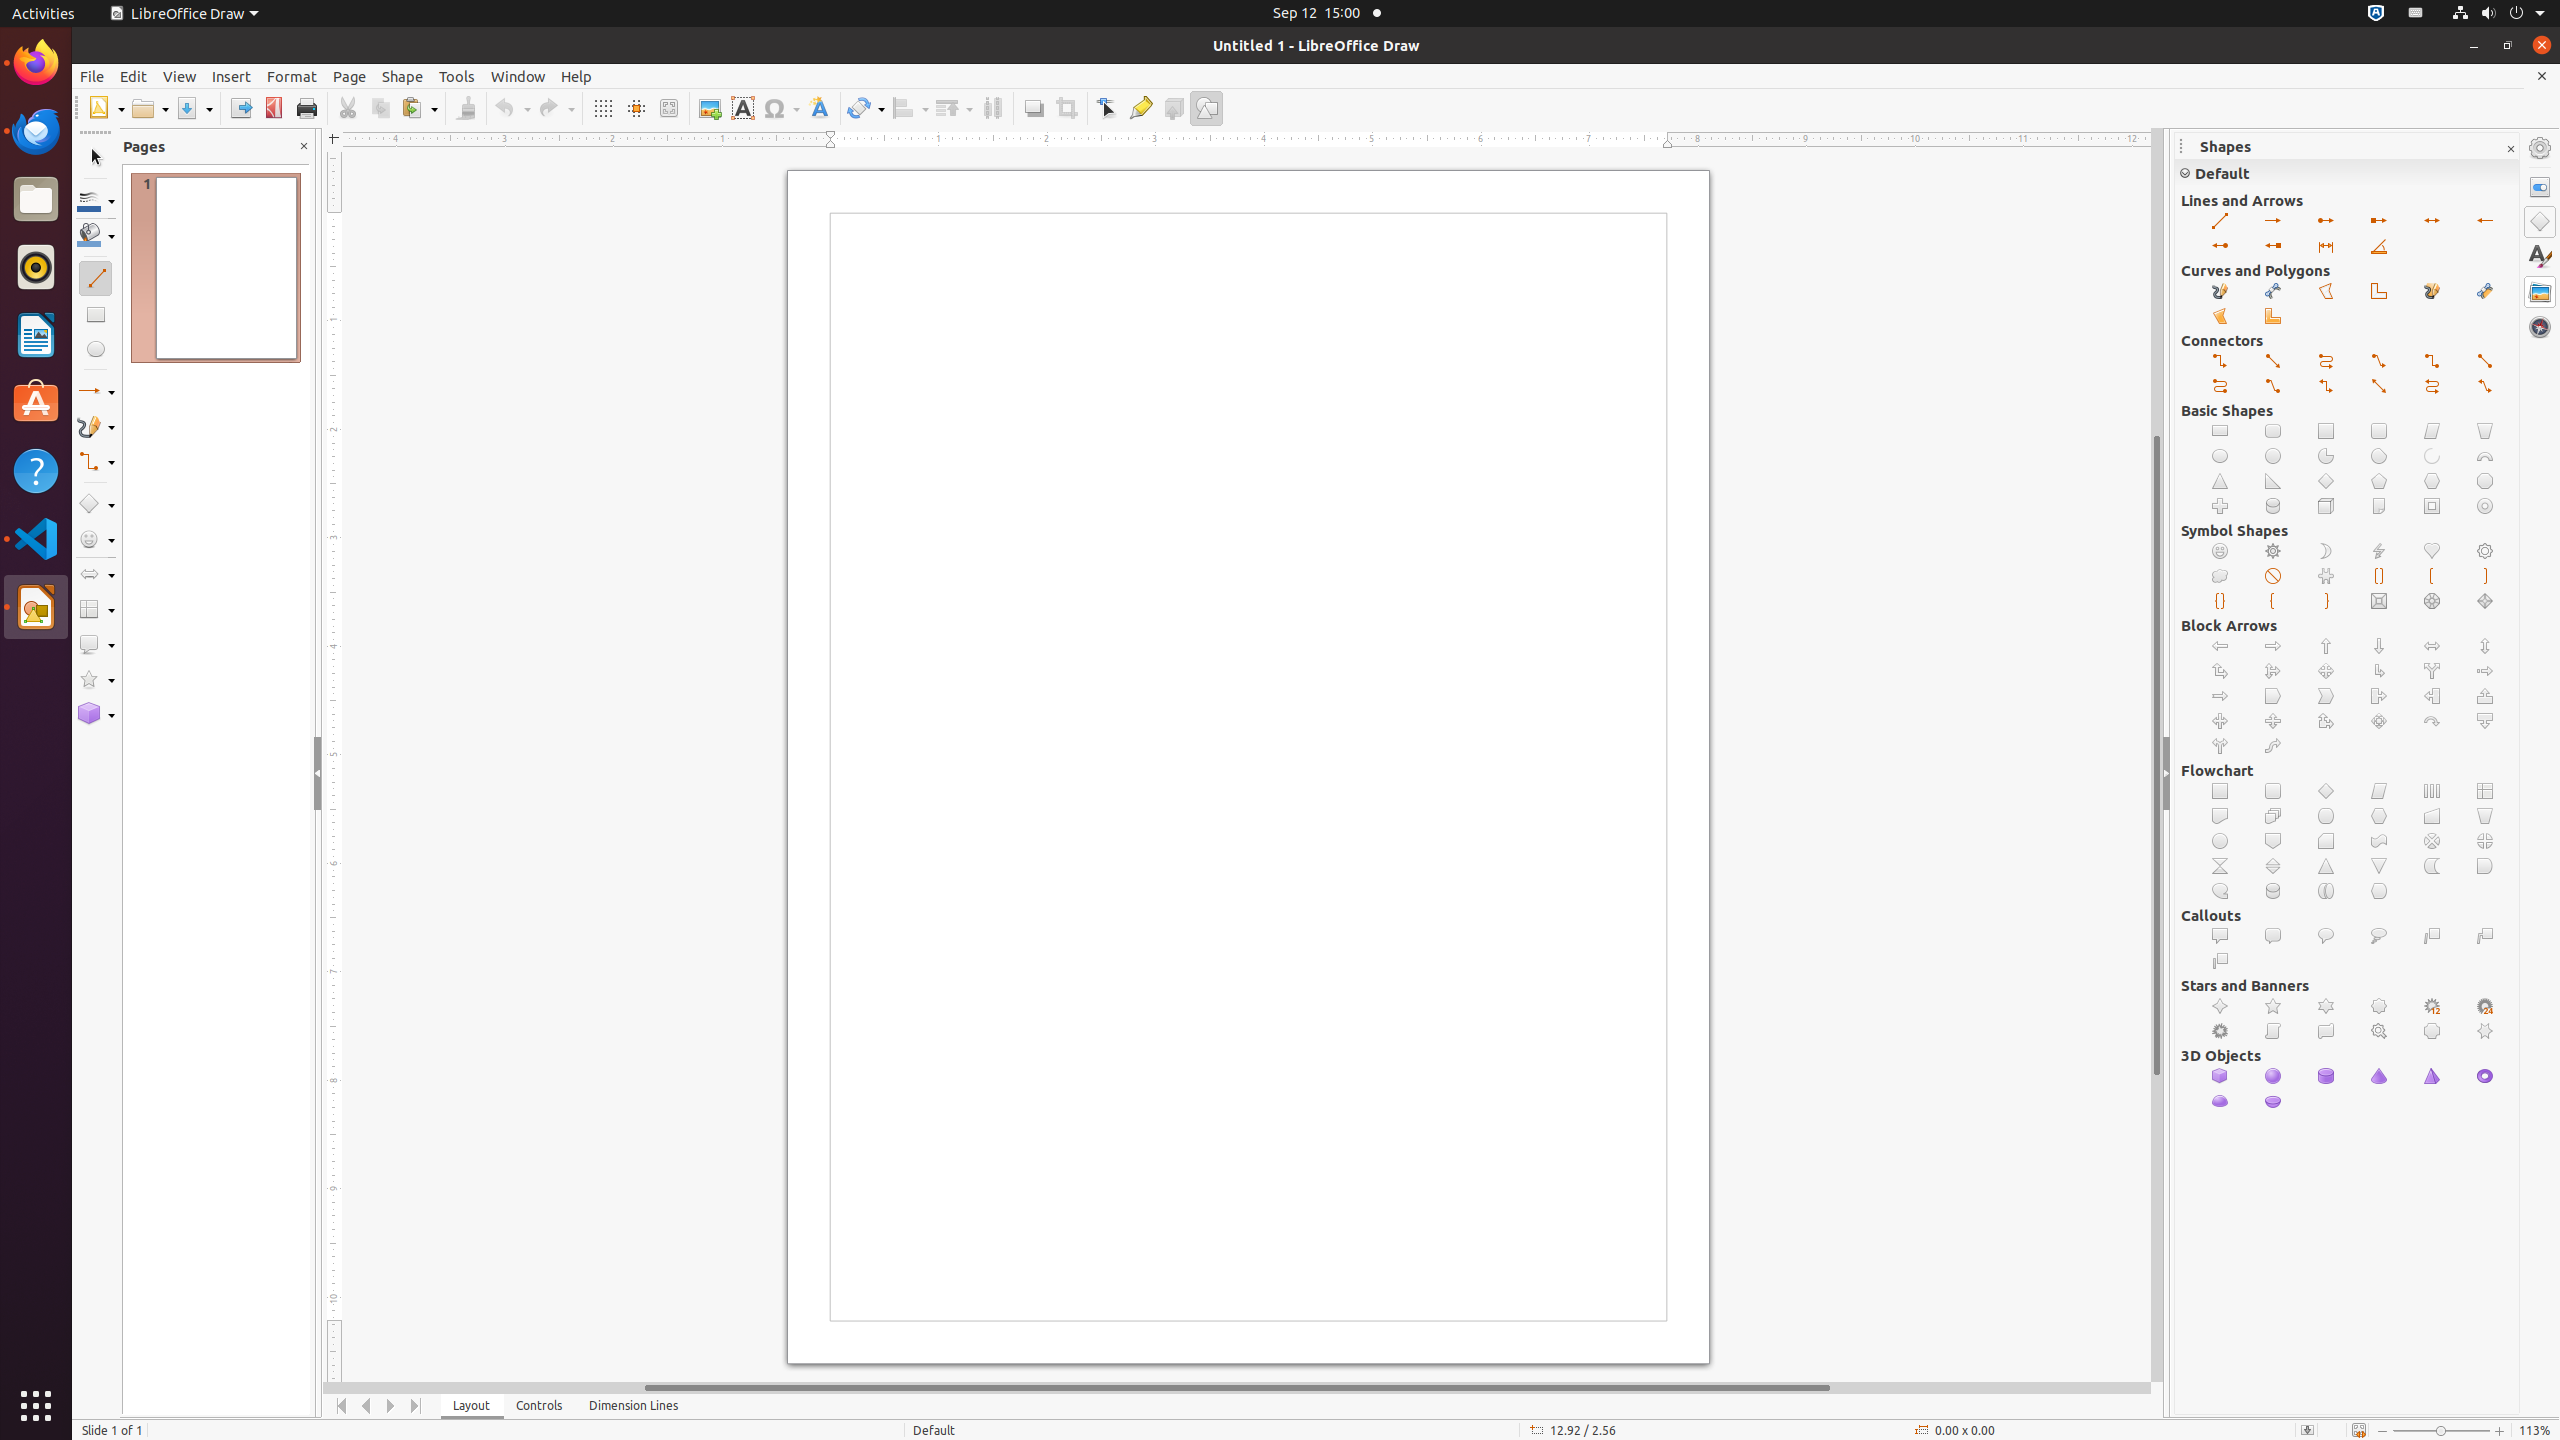 The height and width of the screenshot is (1440, 2560). Describe the element at coordinates (2220, 552) in the screenshot. I see `Smiley Face` at that location.